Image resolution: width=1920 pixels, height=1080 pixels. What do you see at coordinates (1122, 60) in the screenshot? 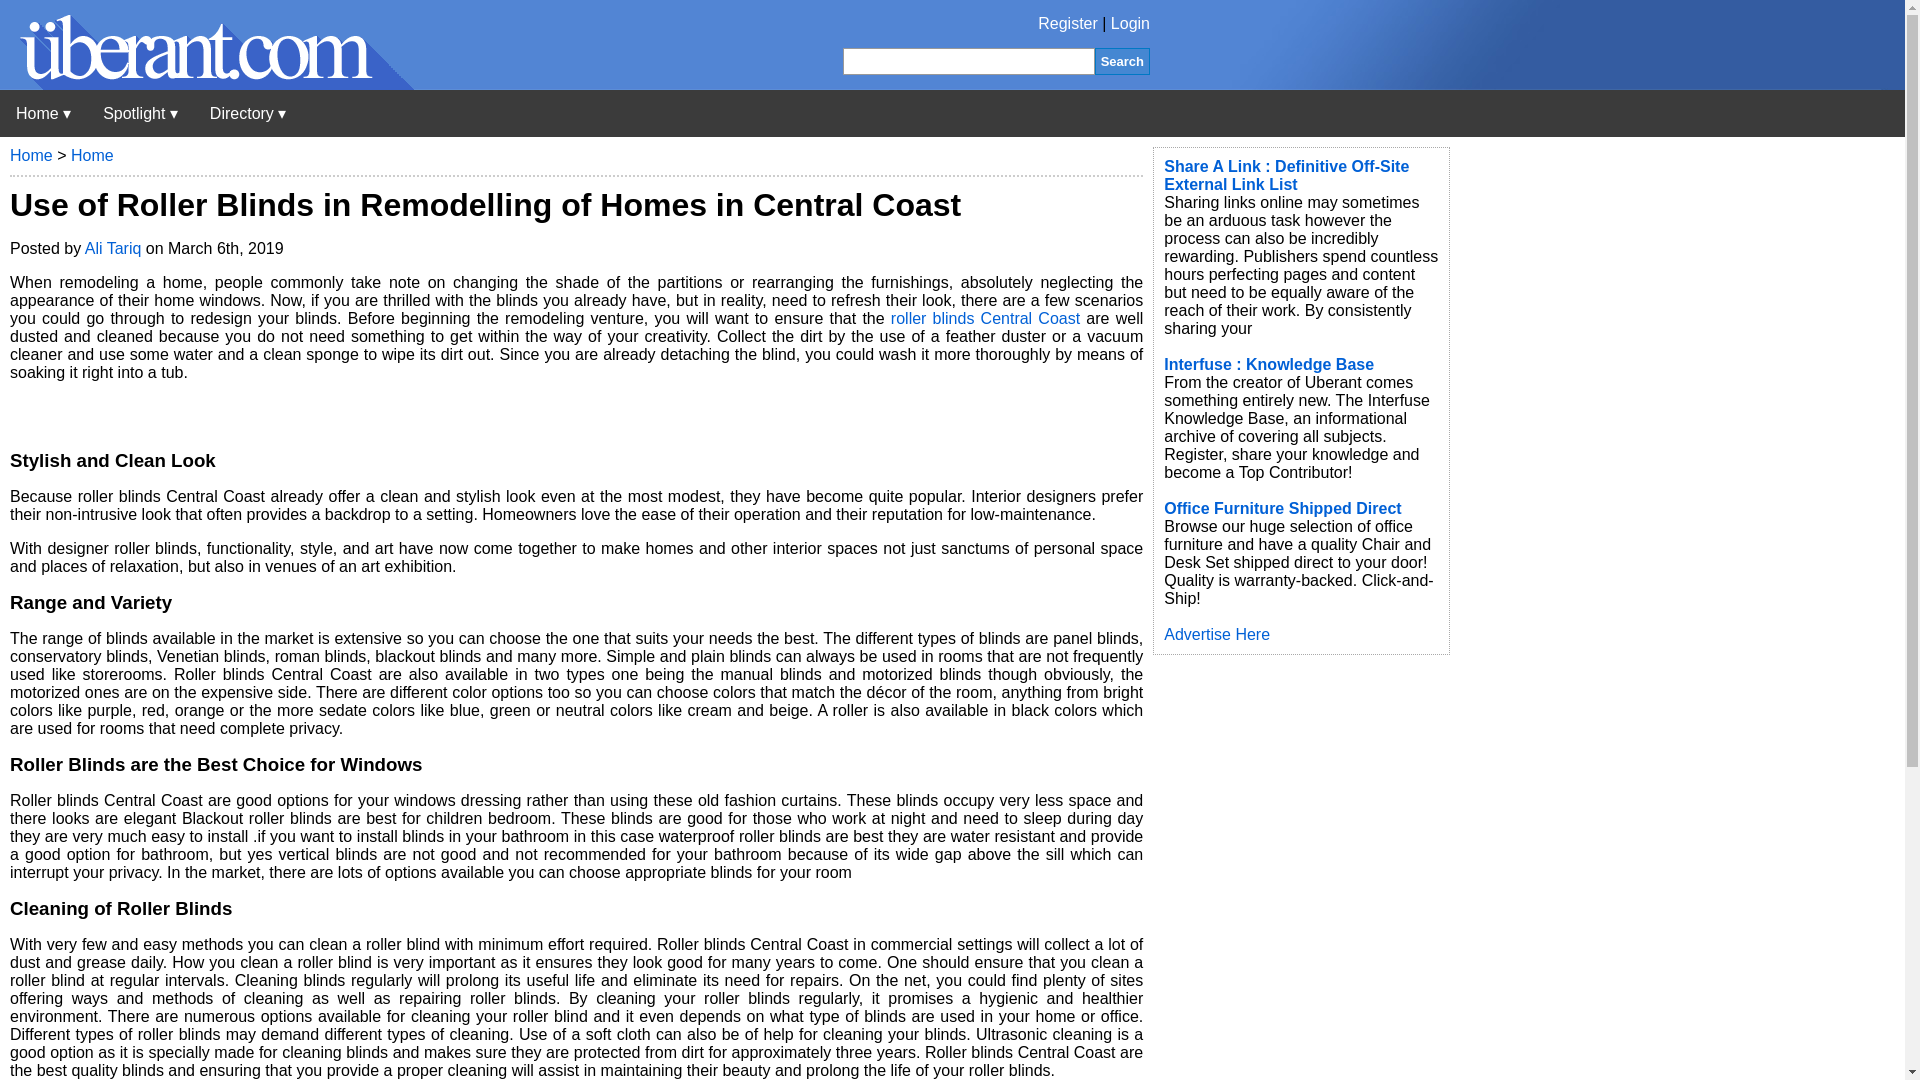
I see `Search` at bounding box center [1122, 60].